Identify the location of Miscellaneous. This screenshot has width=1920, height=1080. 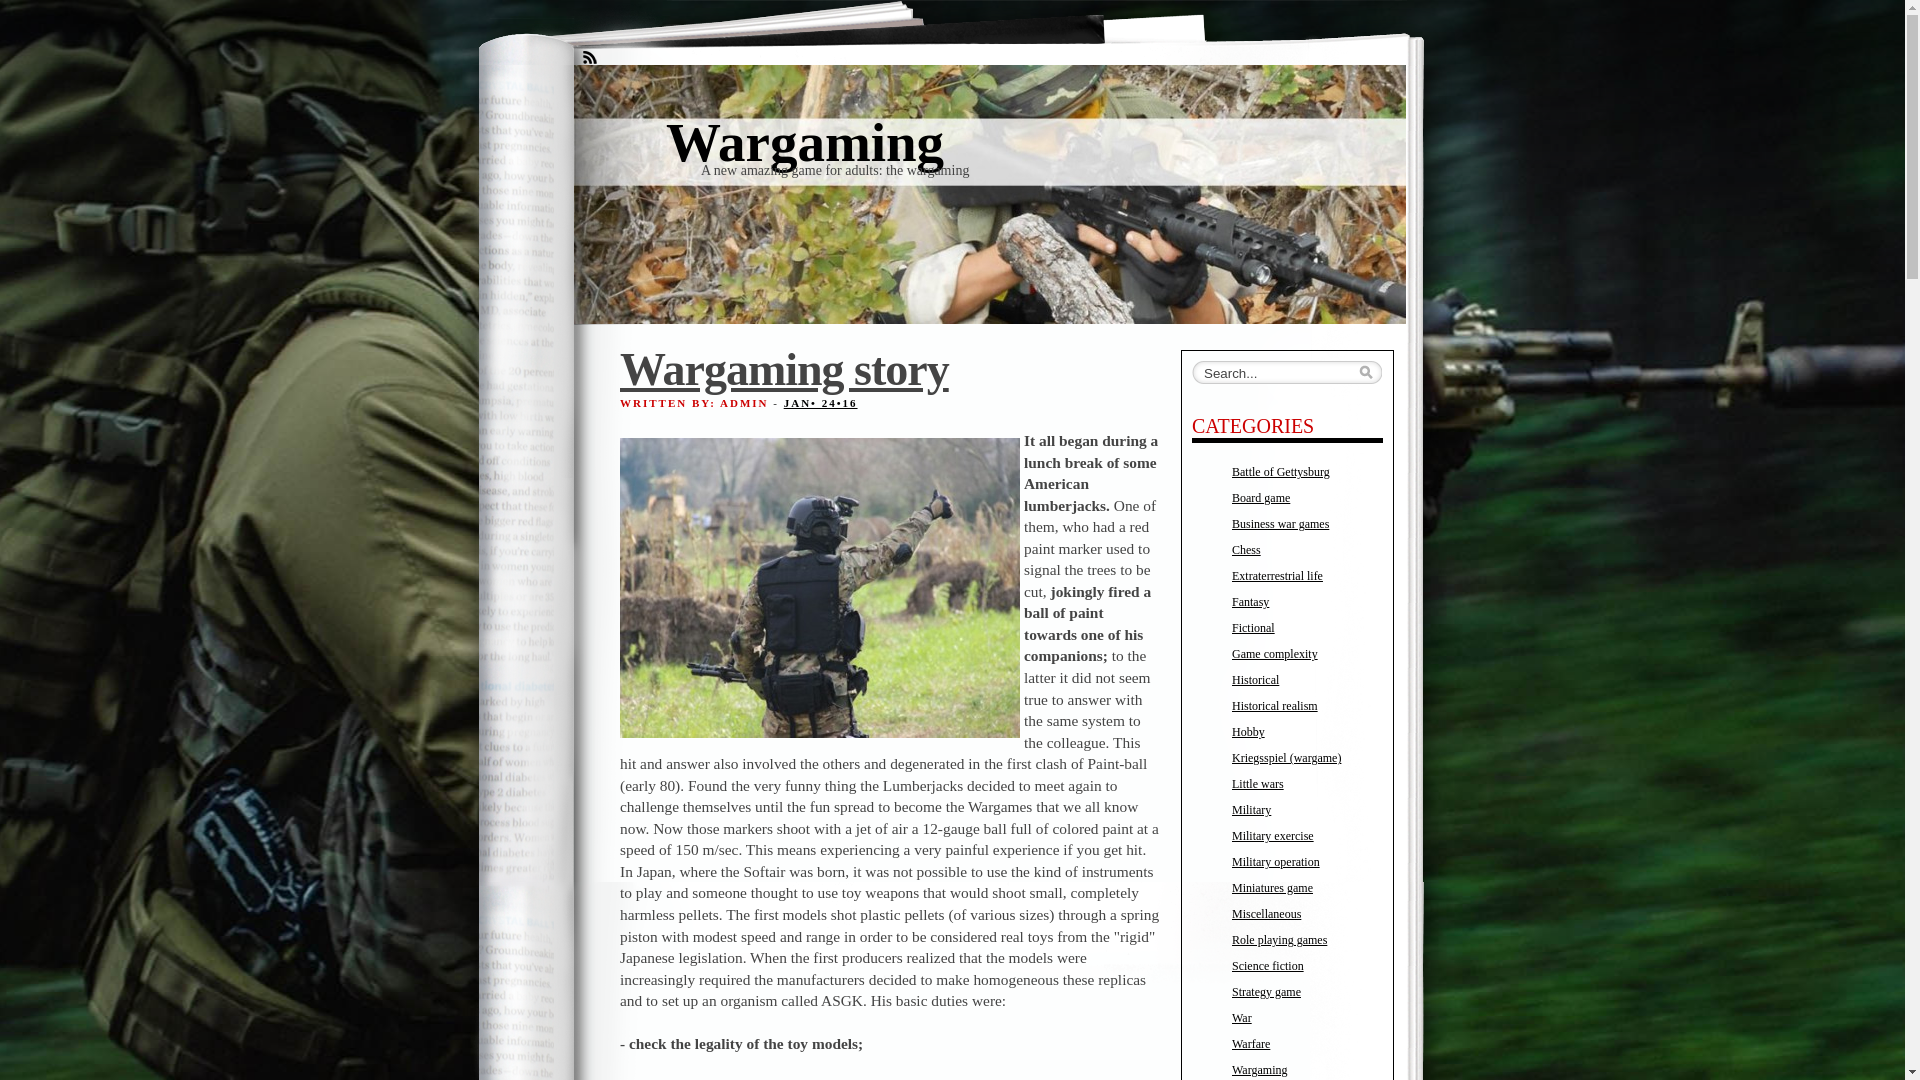
(1266, 914).